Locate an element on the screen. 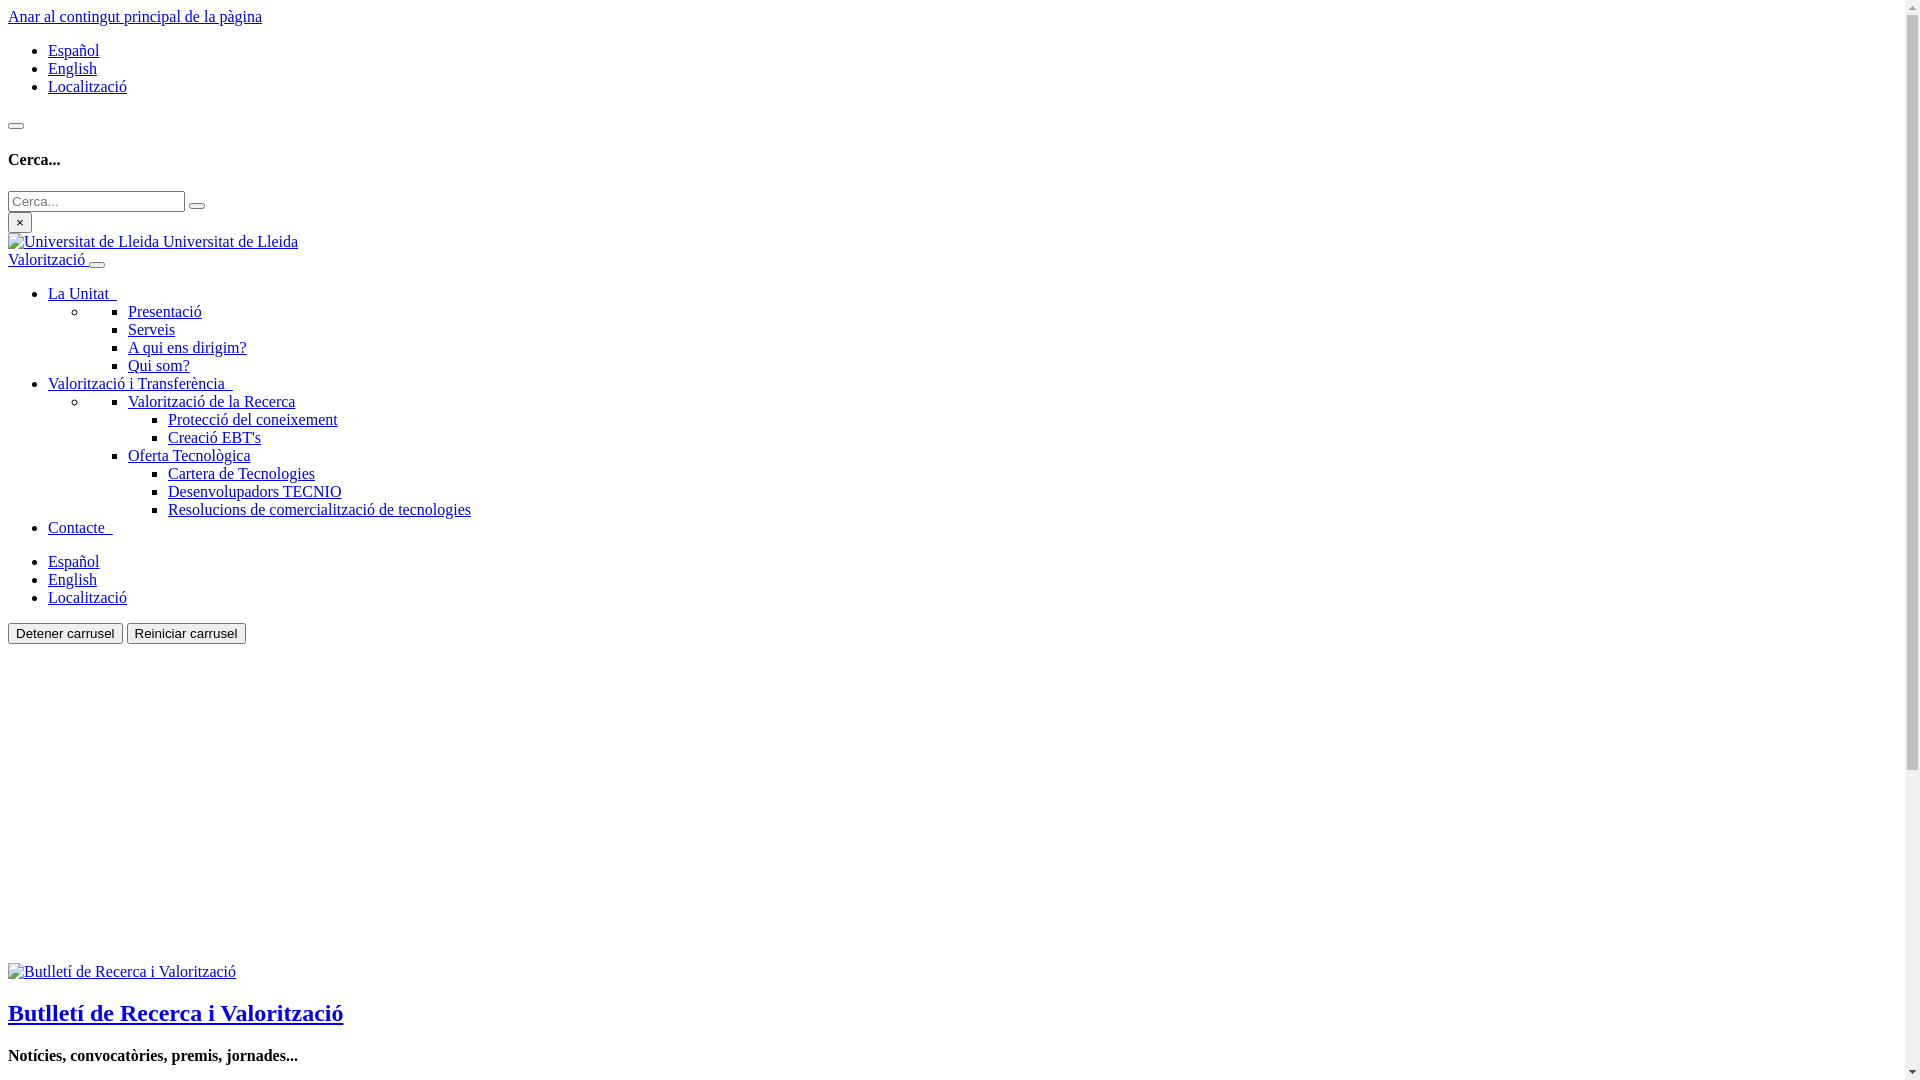  Contacte   is located at coordinates (80, 528).